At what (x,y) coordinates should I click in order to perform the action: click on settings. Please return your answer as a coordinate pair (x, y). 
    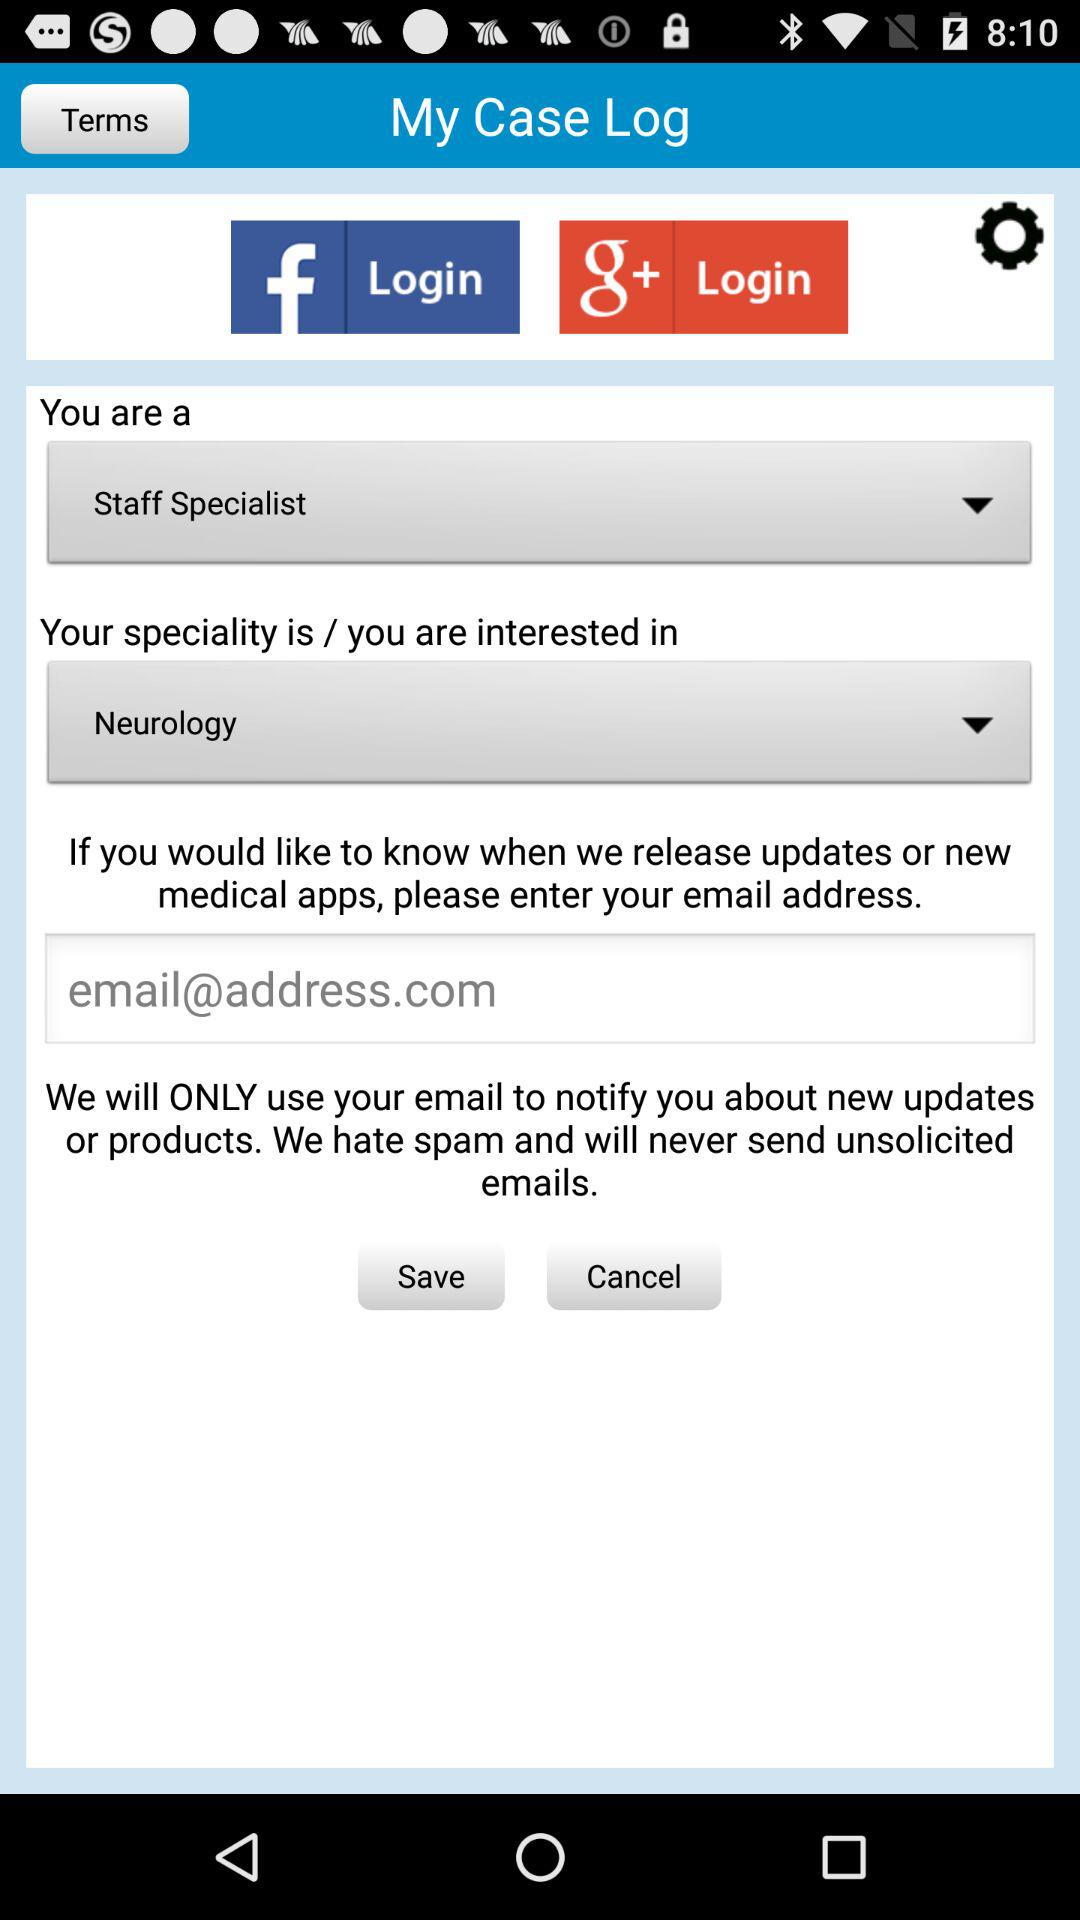
    Looking at the image, I should click on (1010, 238).